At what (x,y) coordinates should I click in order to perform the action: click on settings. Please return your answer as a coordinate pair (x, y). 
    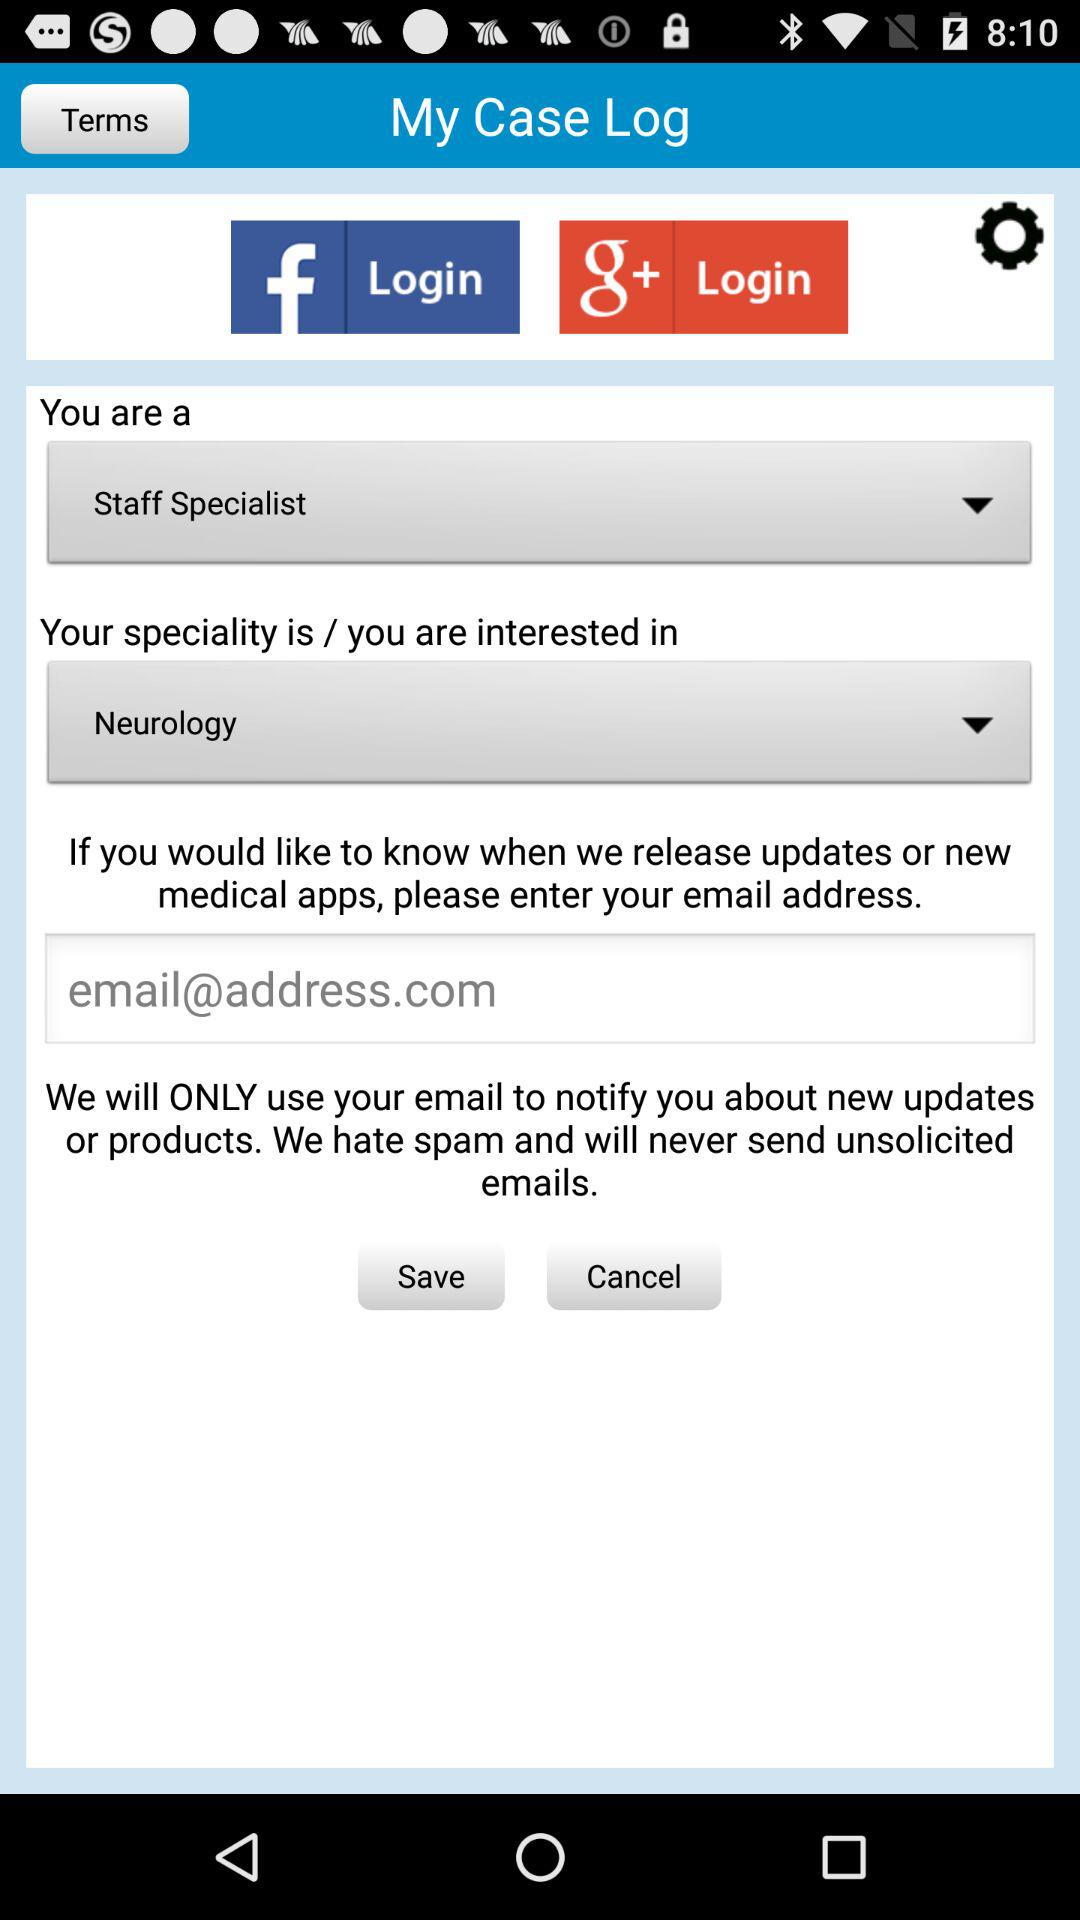
    Looking at the image, I should click on (1010, 238).